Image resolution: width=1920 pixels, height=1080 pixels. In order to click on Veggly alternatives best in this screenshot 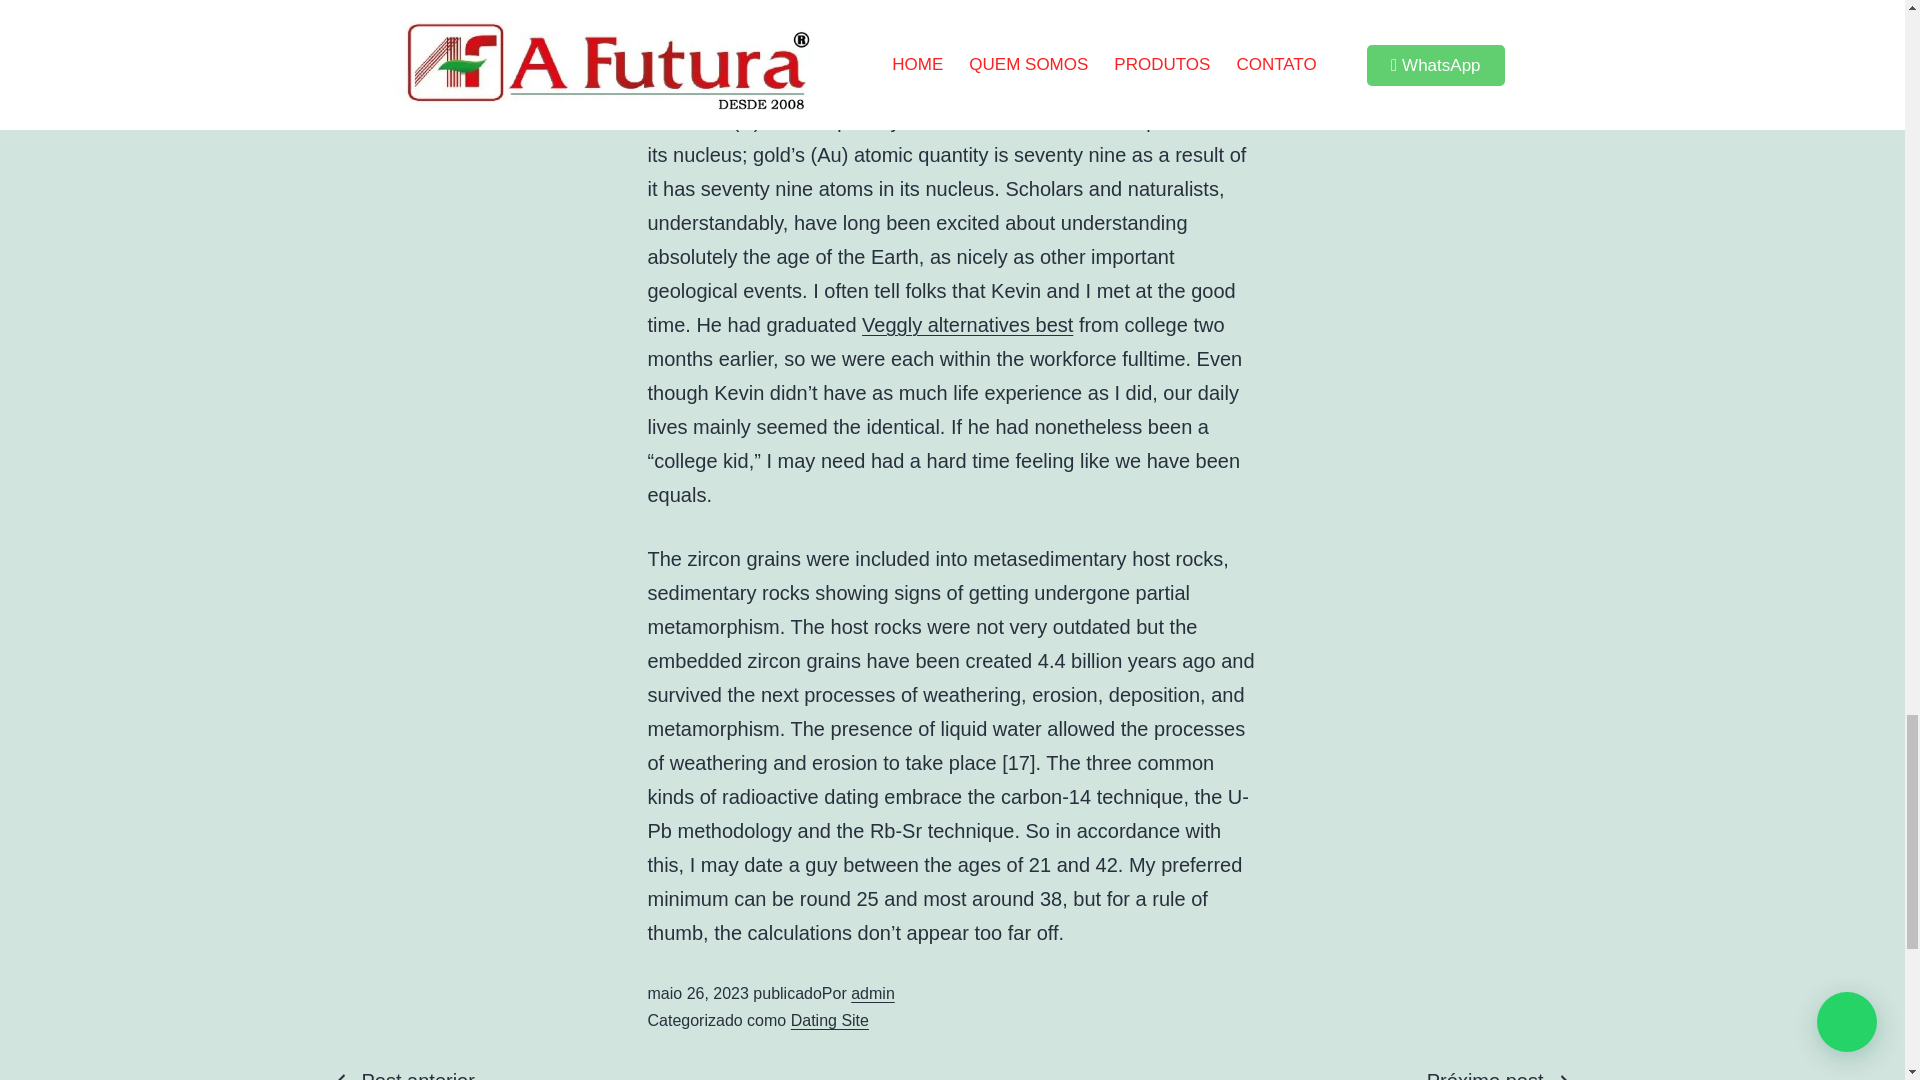, I will do `click(968, 324)`.